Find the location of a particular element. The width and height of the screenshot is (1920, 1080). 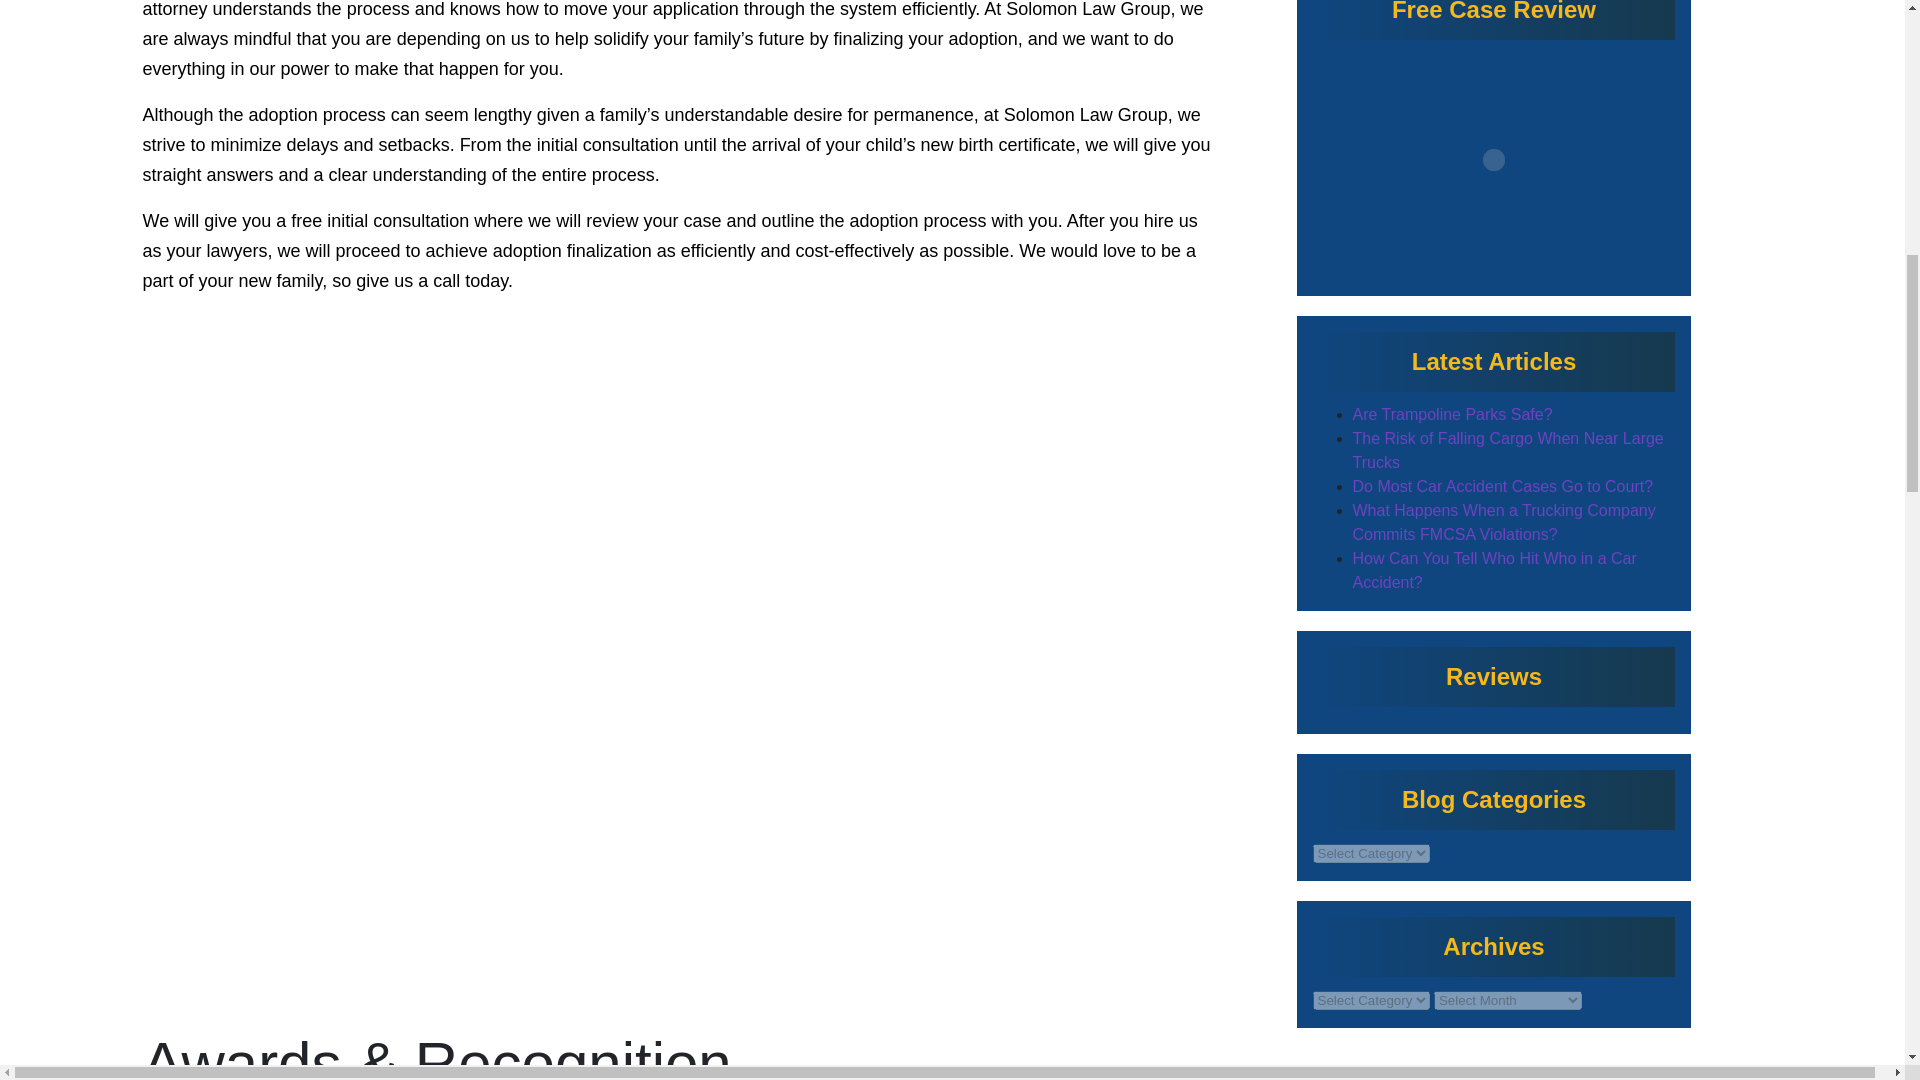

Do Most Car Accident Cases Go to Court? is located at coordinates (1502, 486).